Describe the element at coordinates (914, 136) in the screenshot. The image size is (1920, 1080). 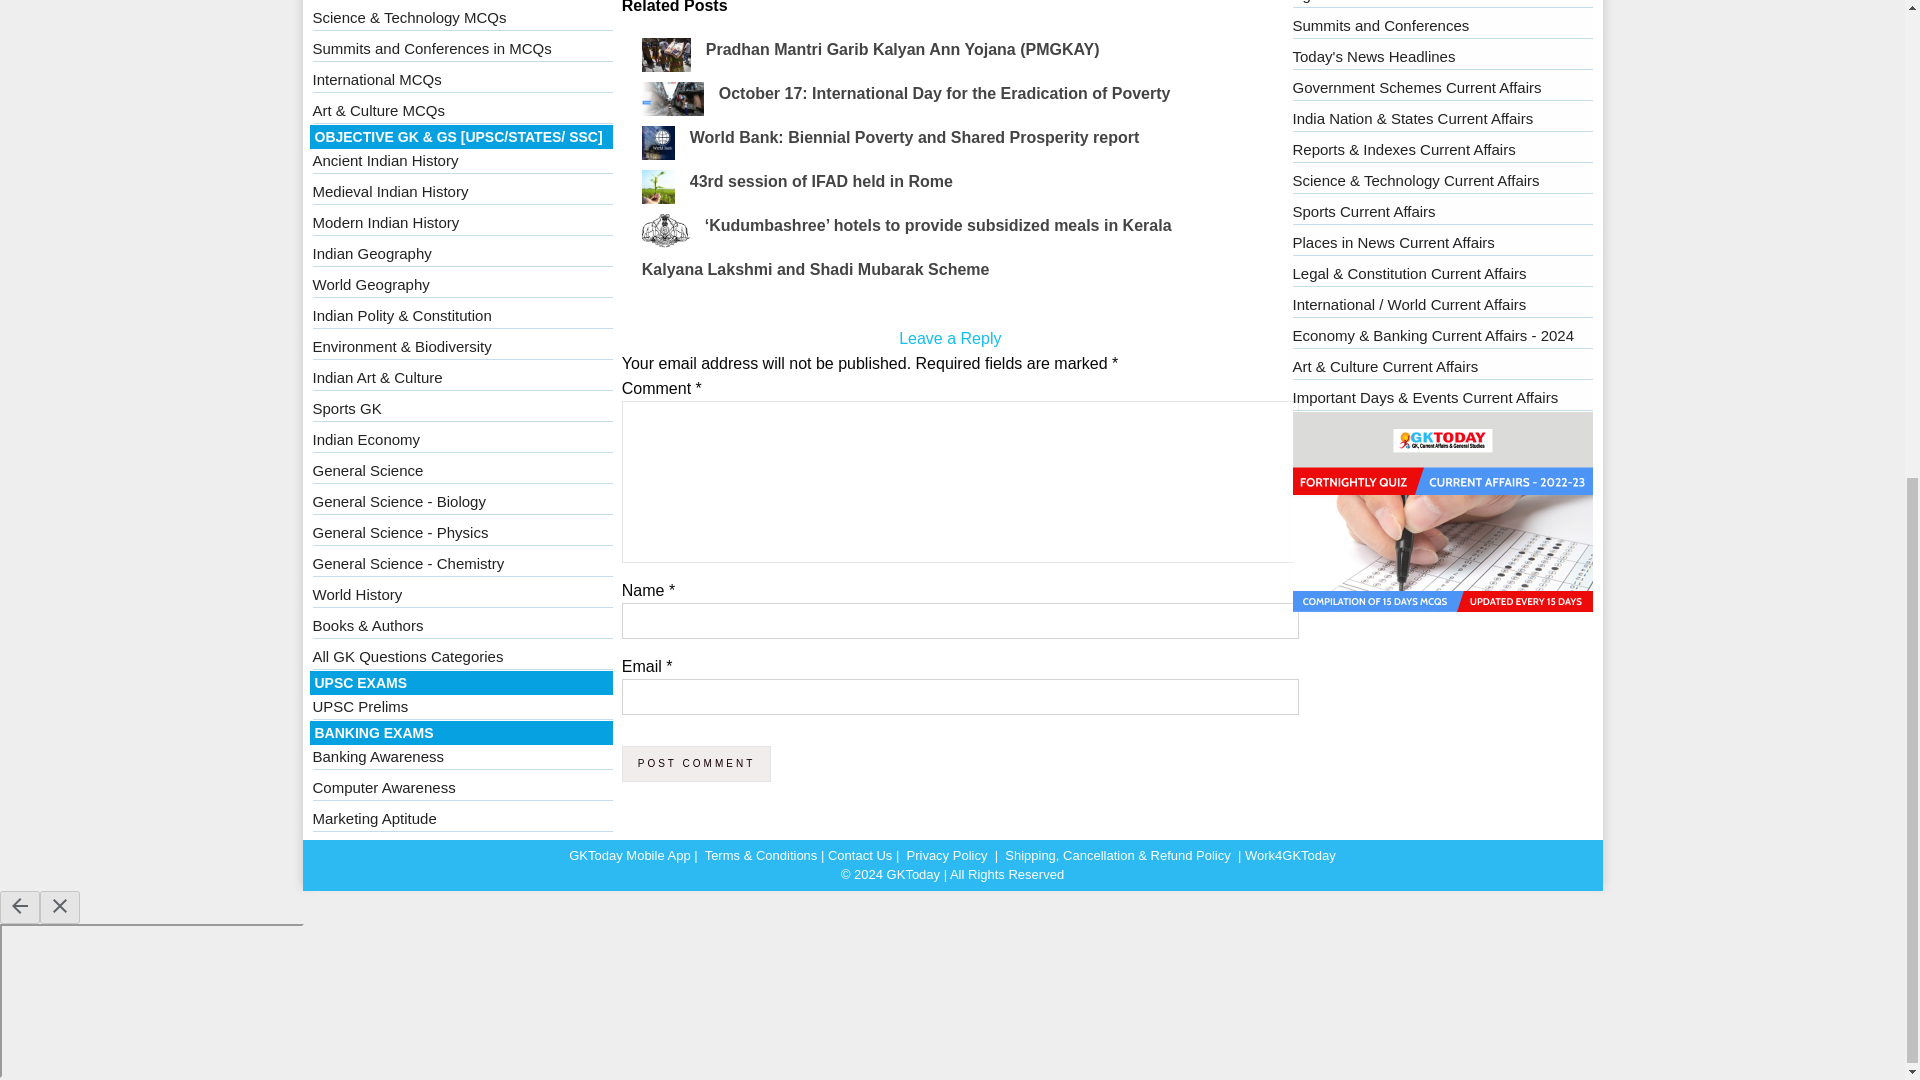
I see `World Bank: Biennial Poverty and Shared Prosperity report` at that location.